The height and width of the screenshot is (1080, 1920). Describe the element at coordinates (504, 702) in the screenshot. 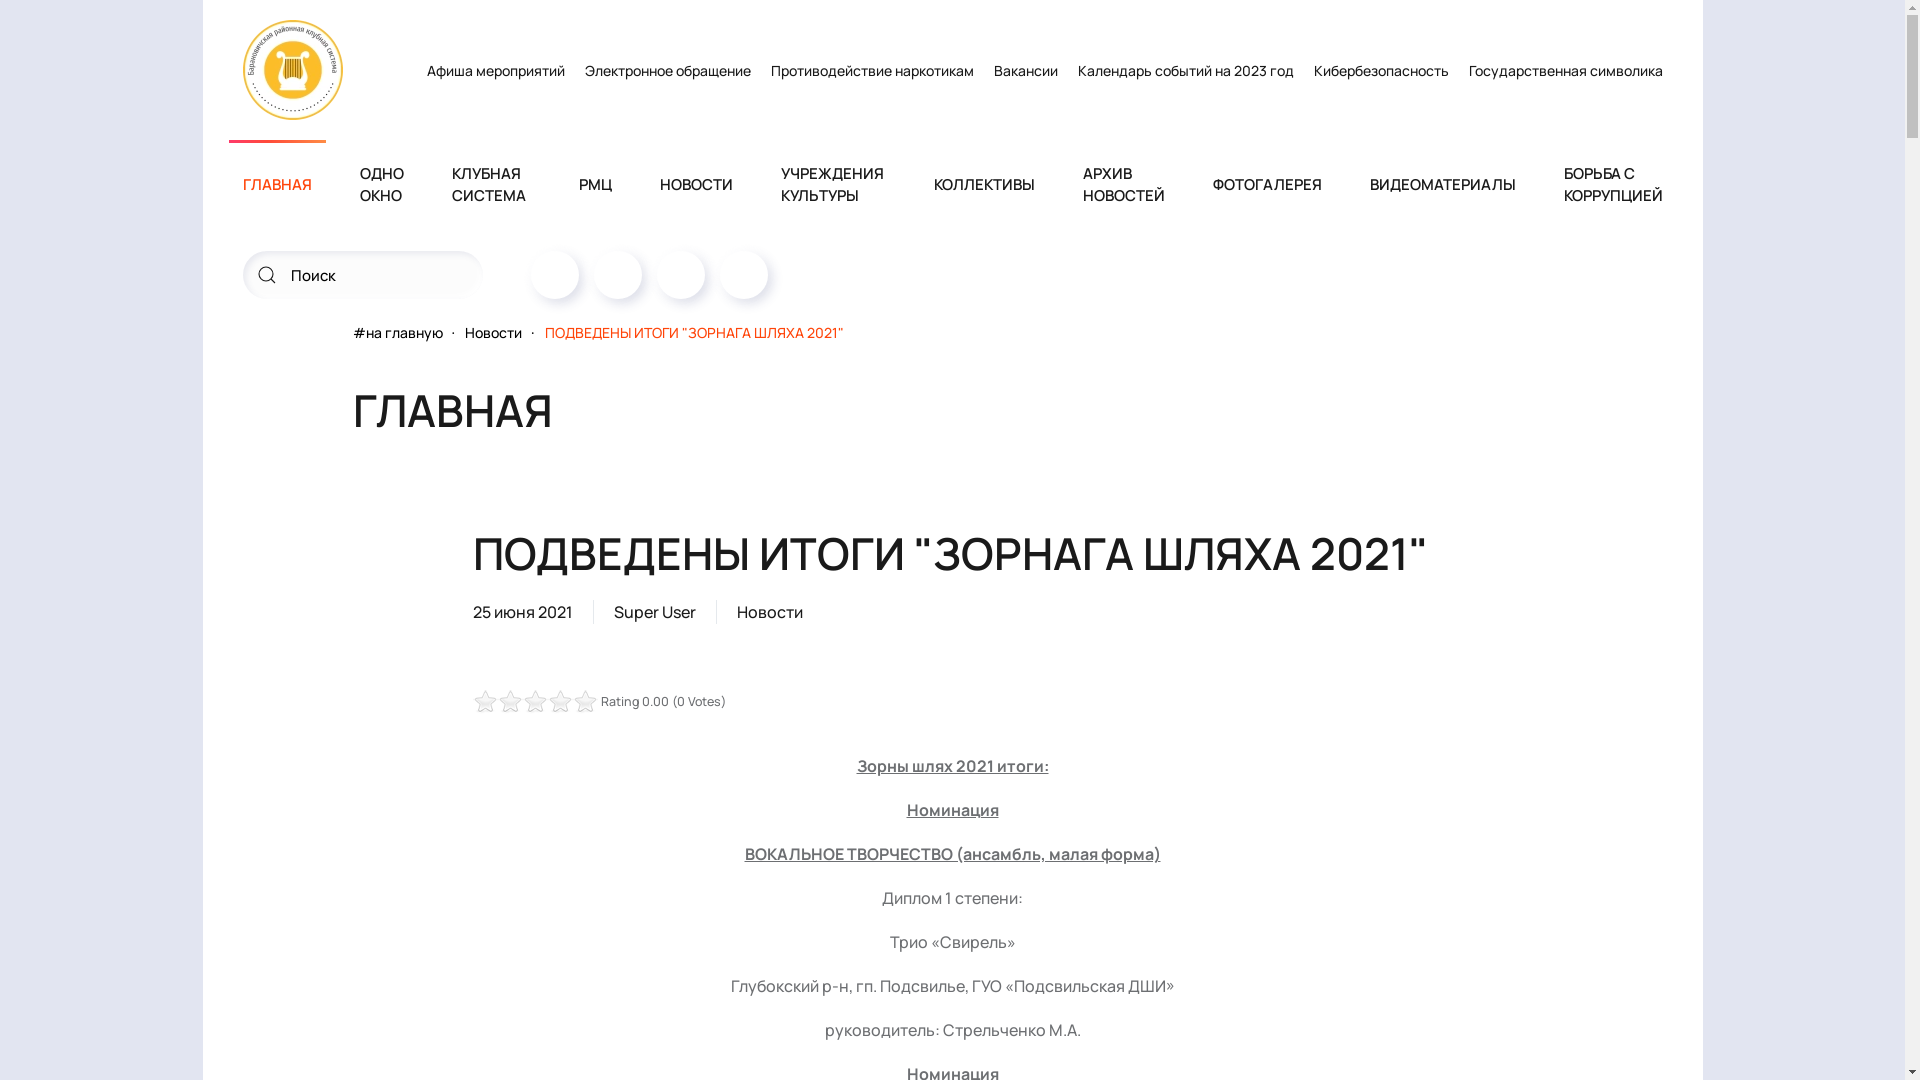

I see `1` at that location.